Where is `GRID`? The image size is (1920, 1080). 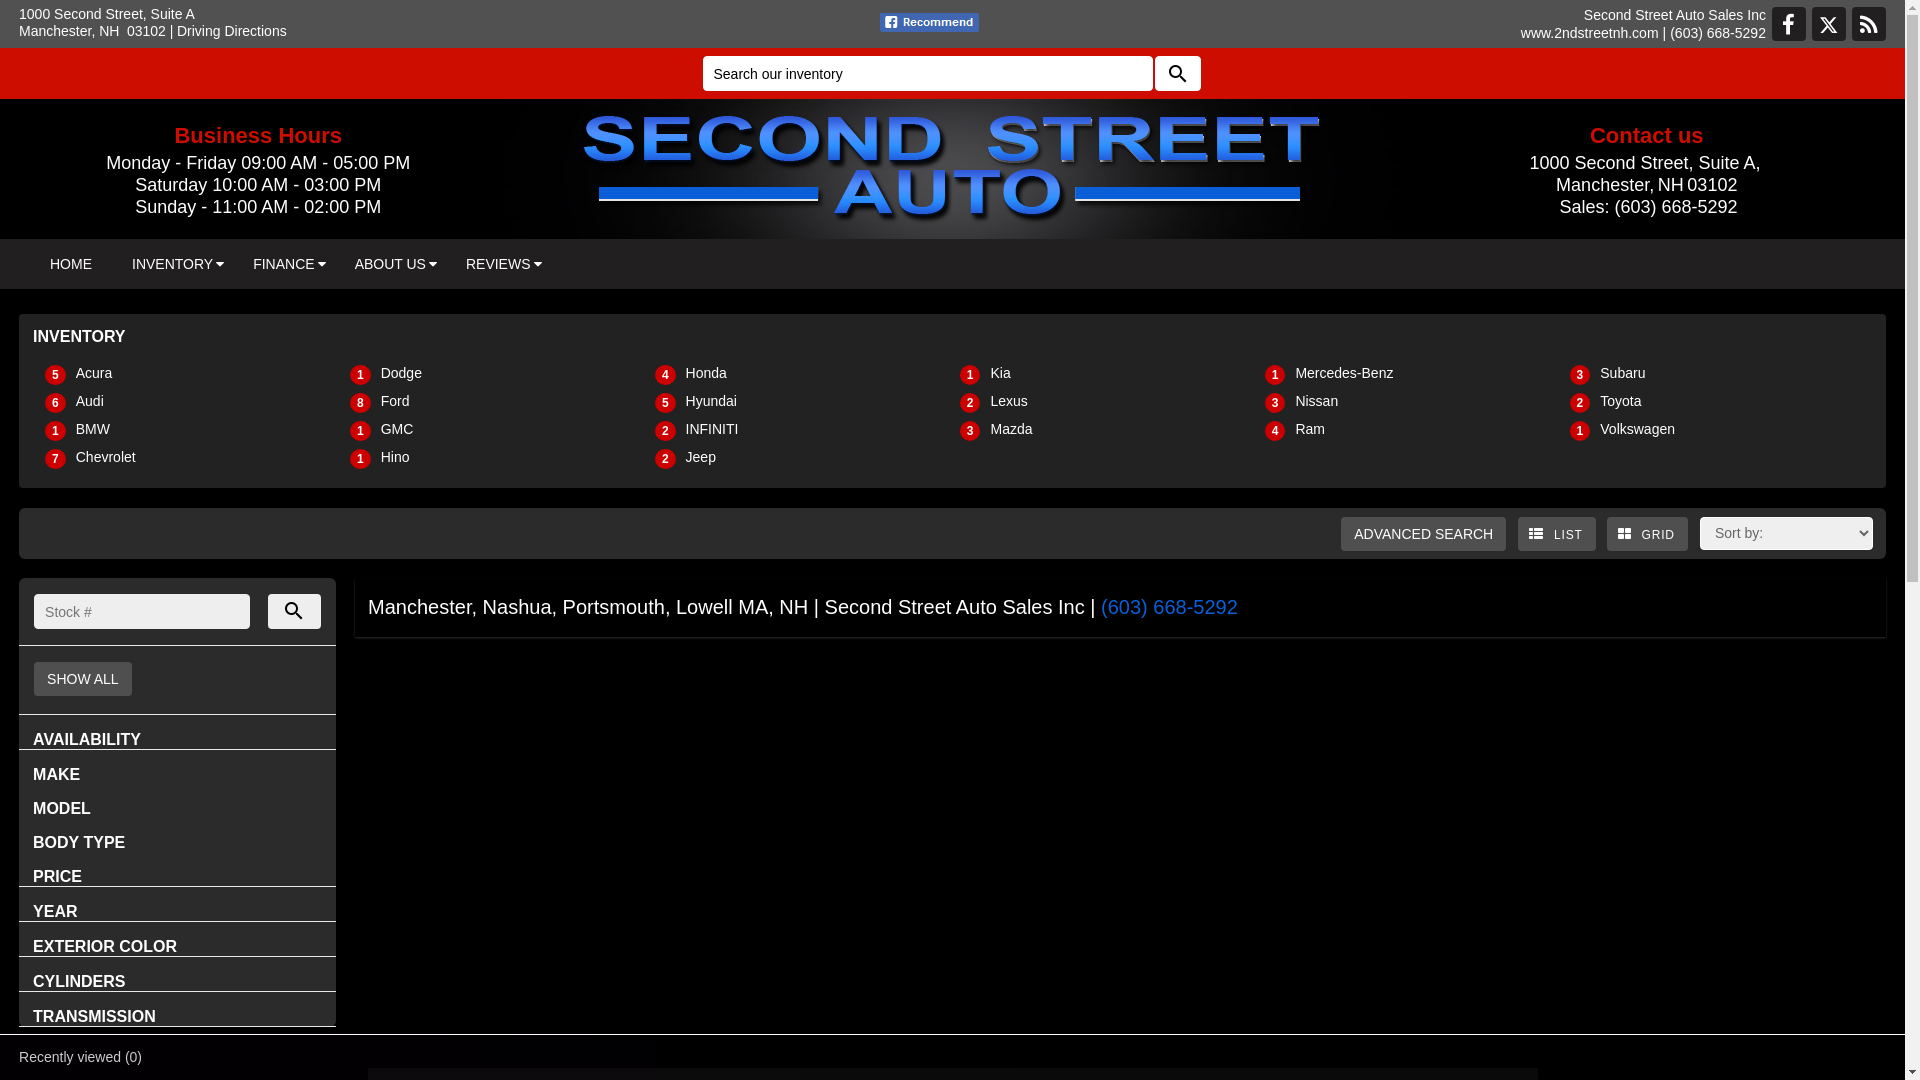
GRID is located at coordinates (1648, 534).